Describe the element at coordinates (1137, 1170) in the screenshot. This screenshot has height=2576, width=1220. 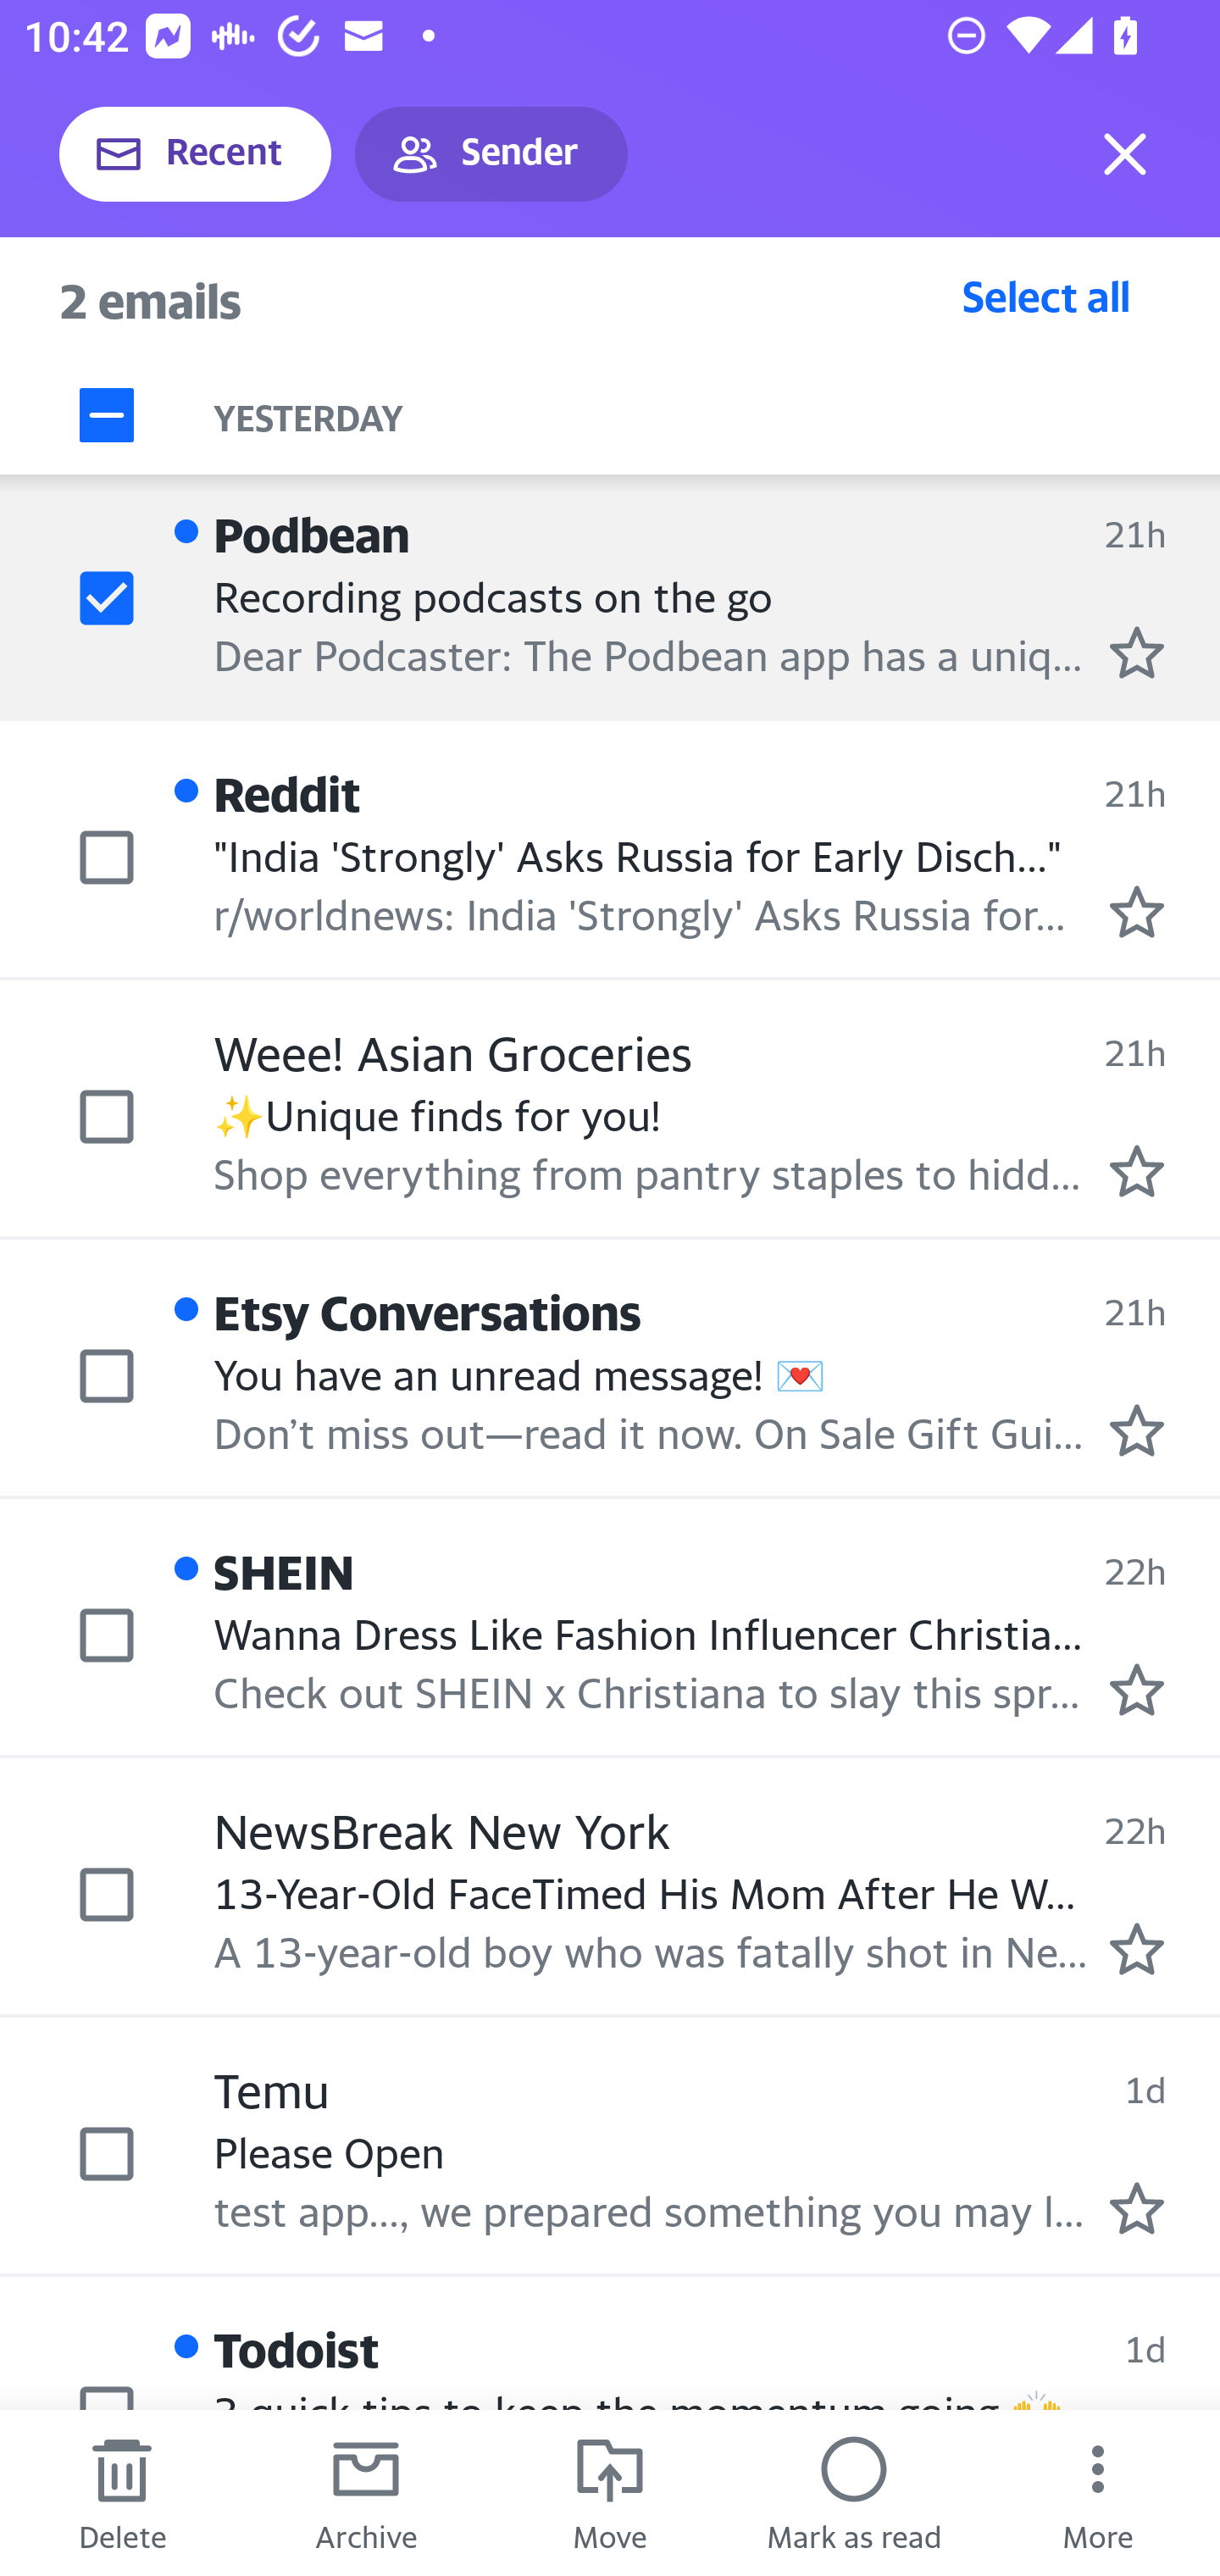
I see `Mark as starred.` at that location.